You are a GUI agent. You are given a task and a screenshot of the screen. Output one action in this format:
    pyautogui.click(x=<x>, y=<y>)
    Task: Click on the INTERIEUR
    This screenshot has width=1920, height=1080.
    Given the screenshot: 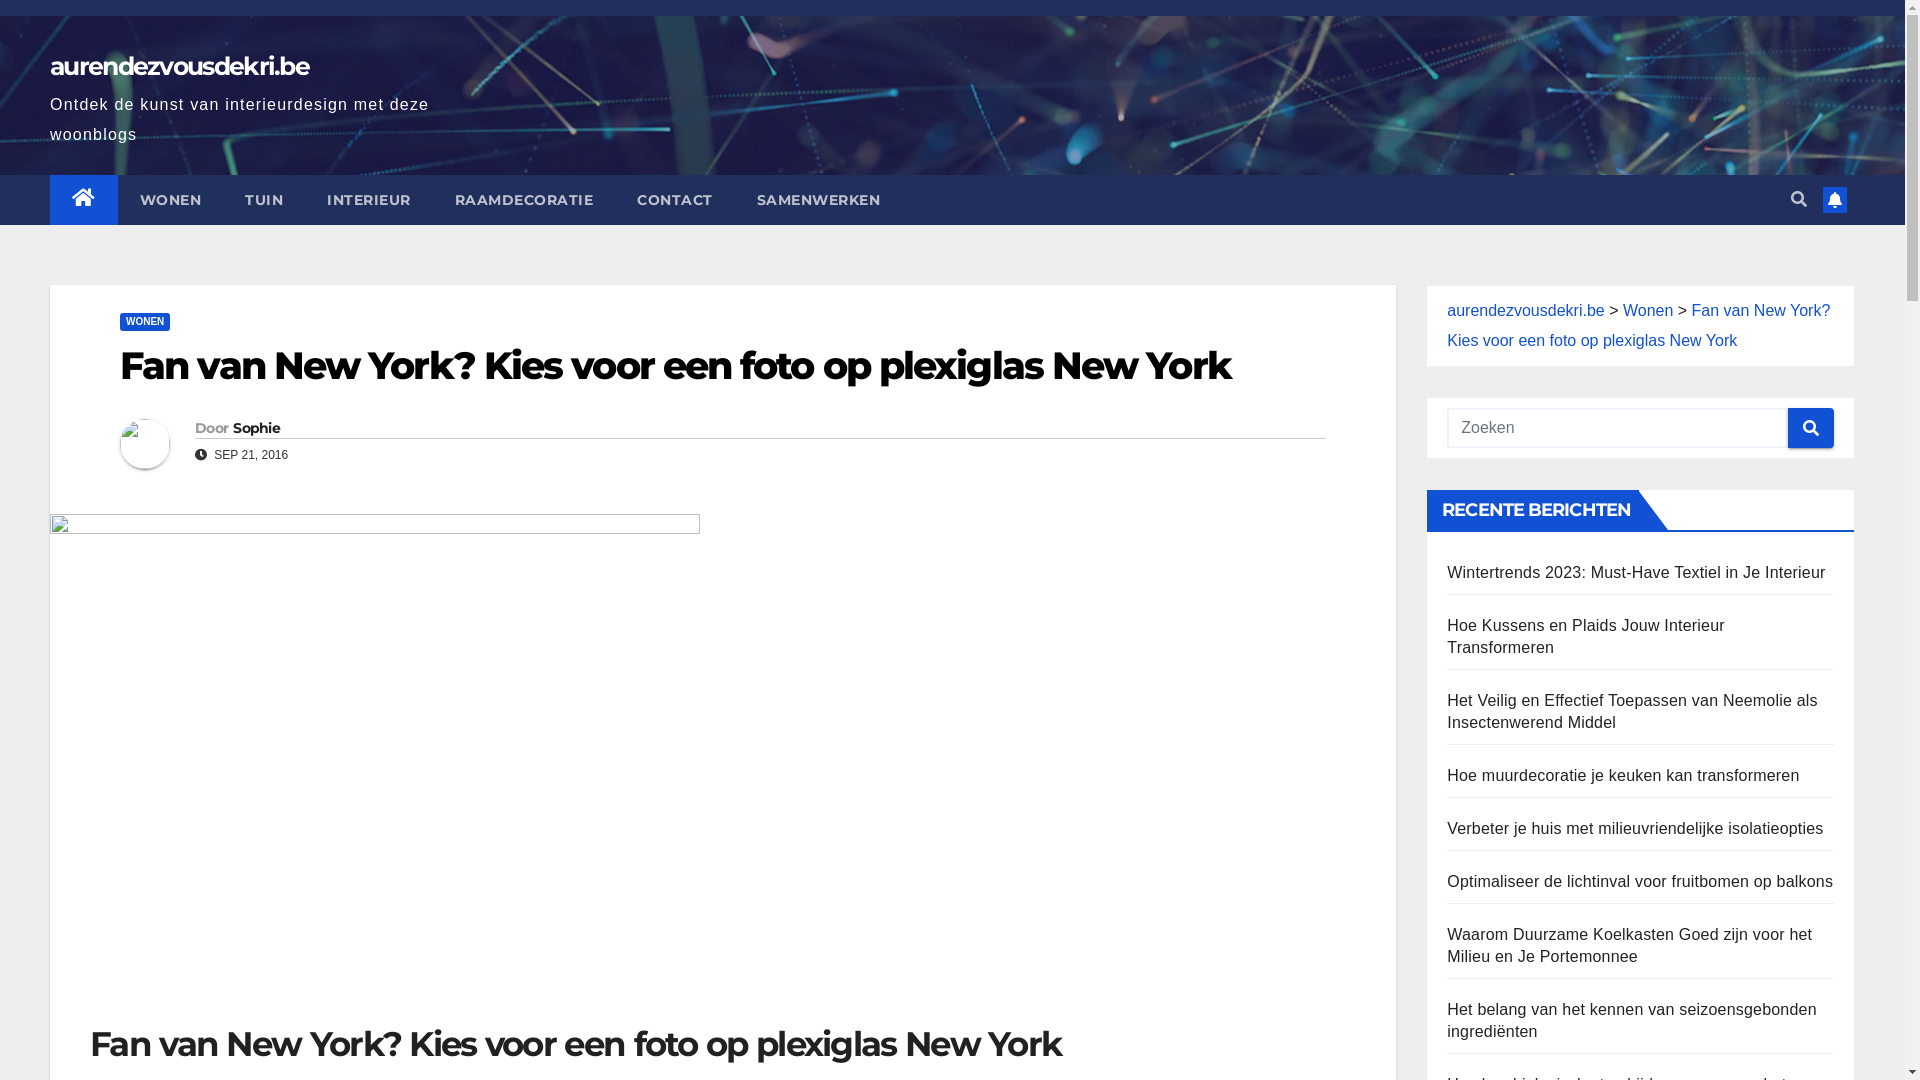 What is the action you would take?
    pyautogui.click(x=369, y=200)
    